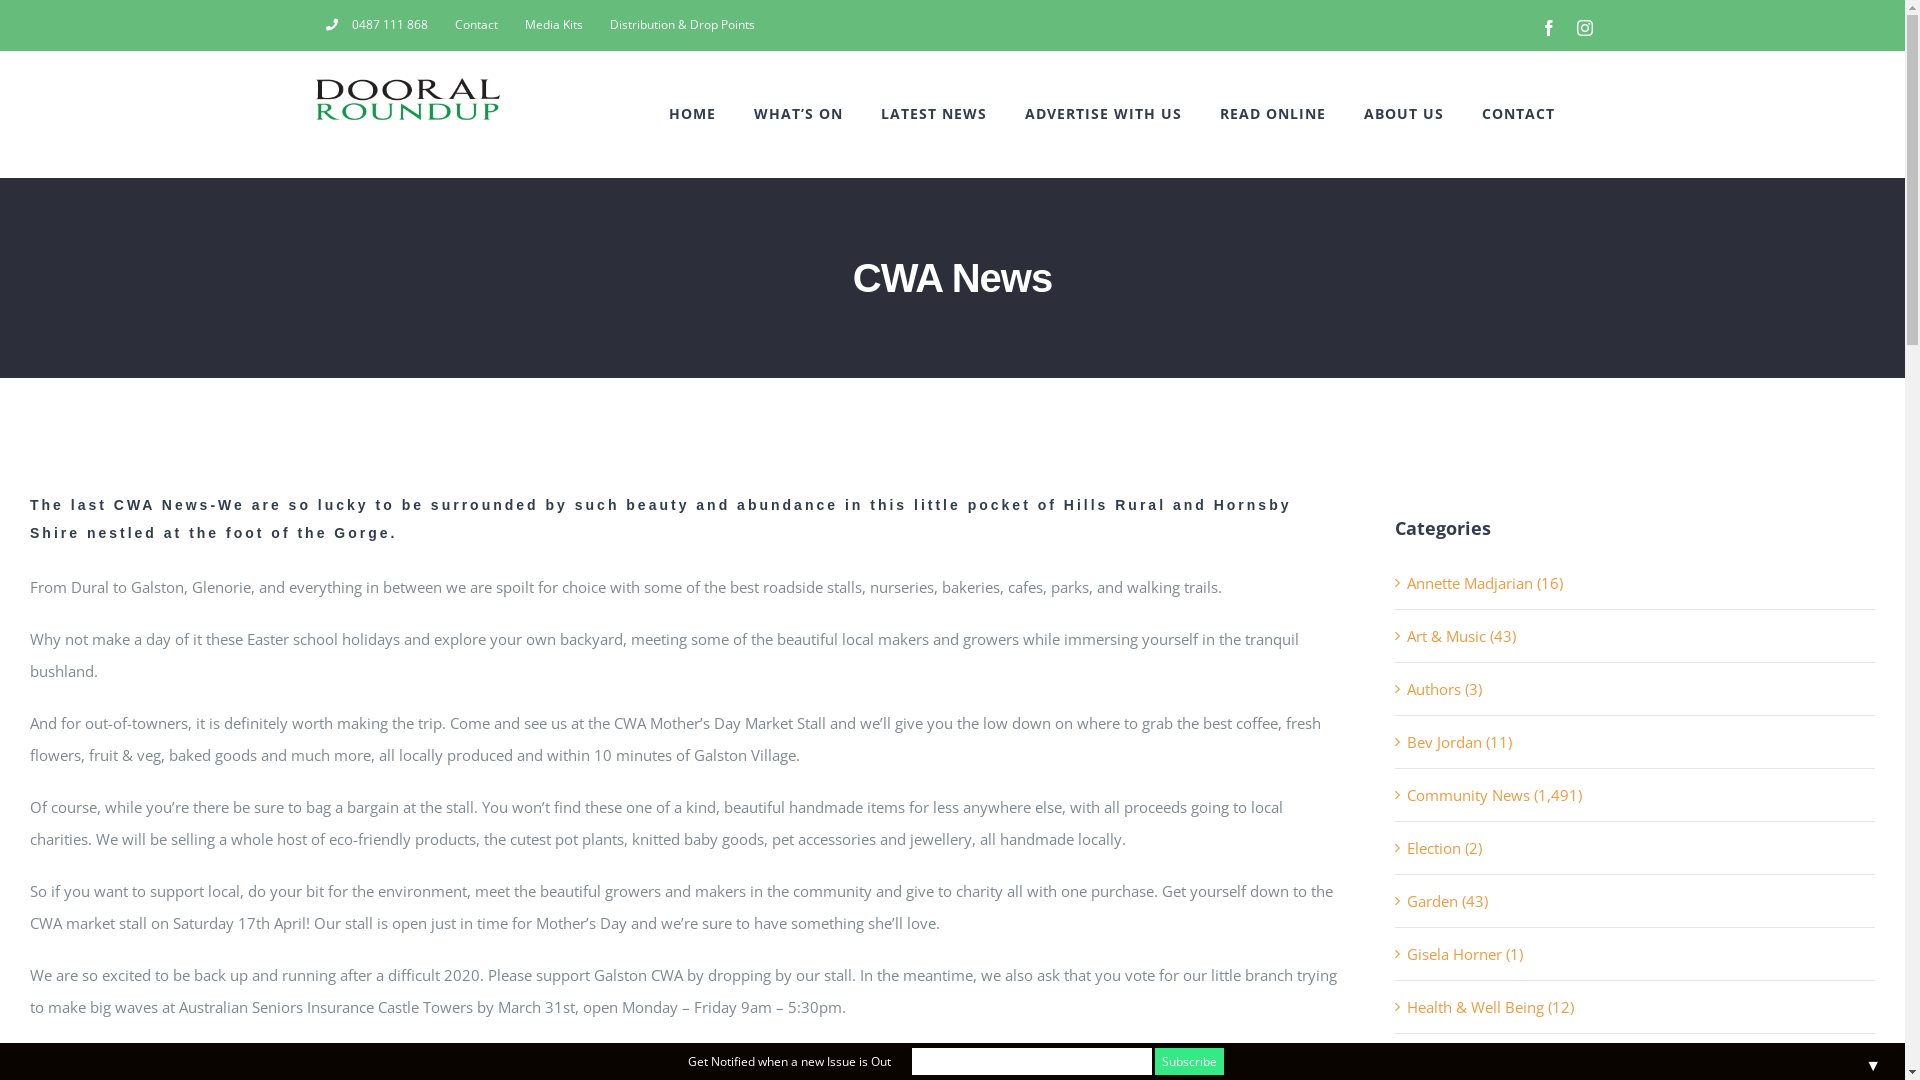  Describe the element at coordinates (933, 114) in the screenshot. I see `LATEST NEWS` at that location.